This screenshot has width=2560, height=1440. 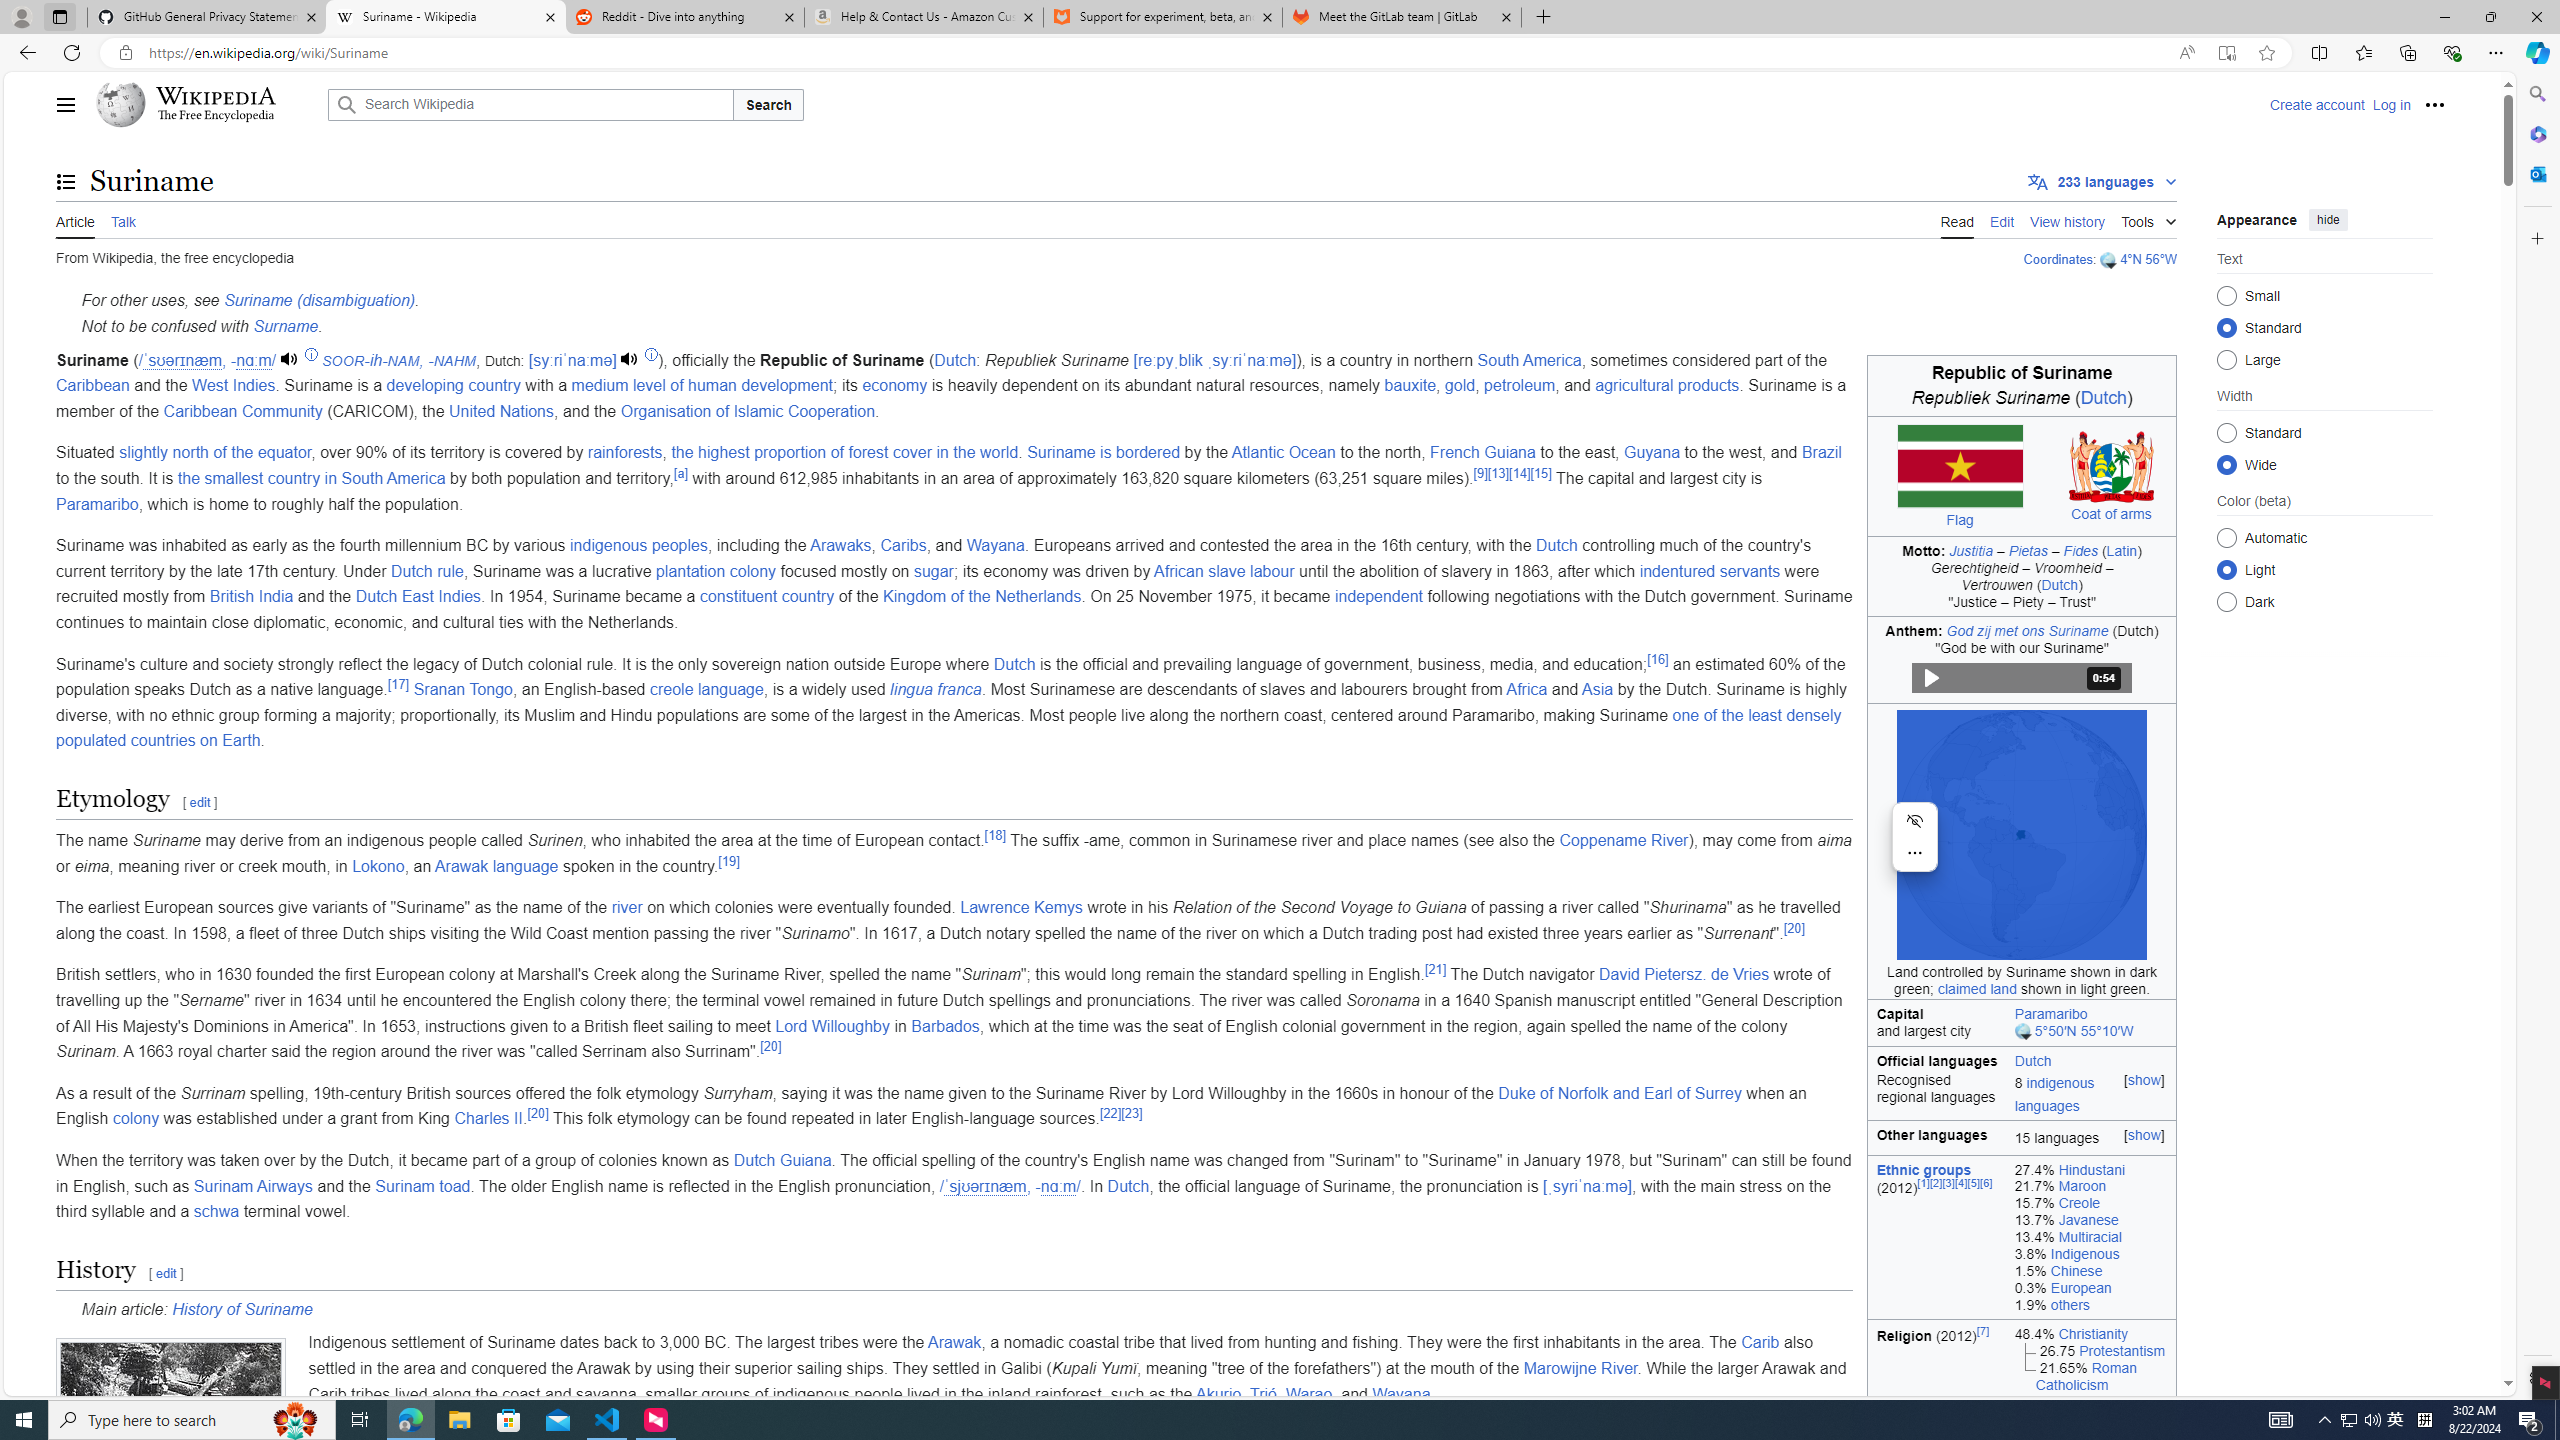 What do you see at coordinates (214, 116) in the screenshot?
I see `The Free Encyclopedia` at bounding box center [214, 116].